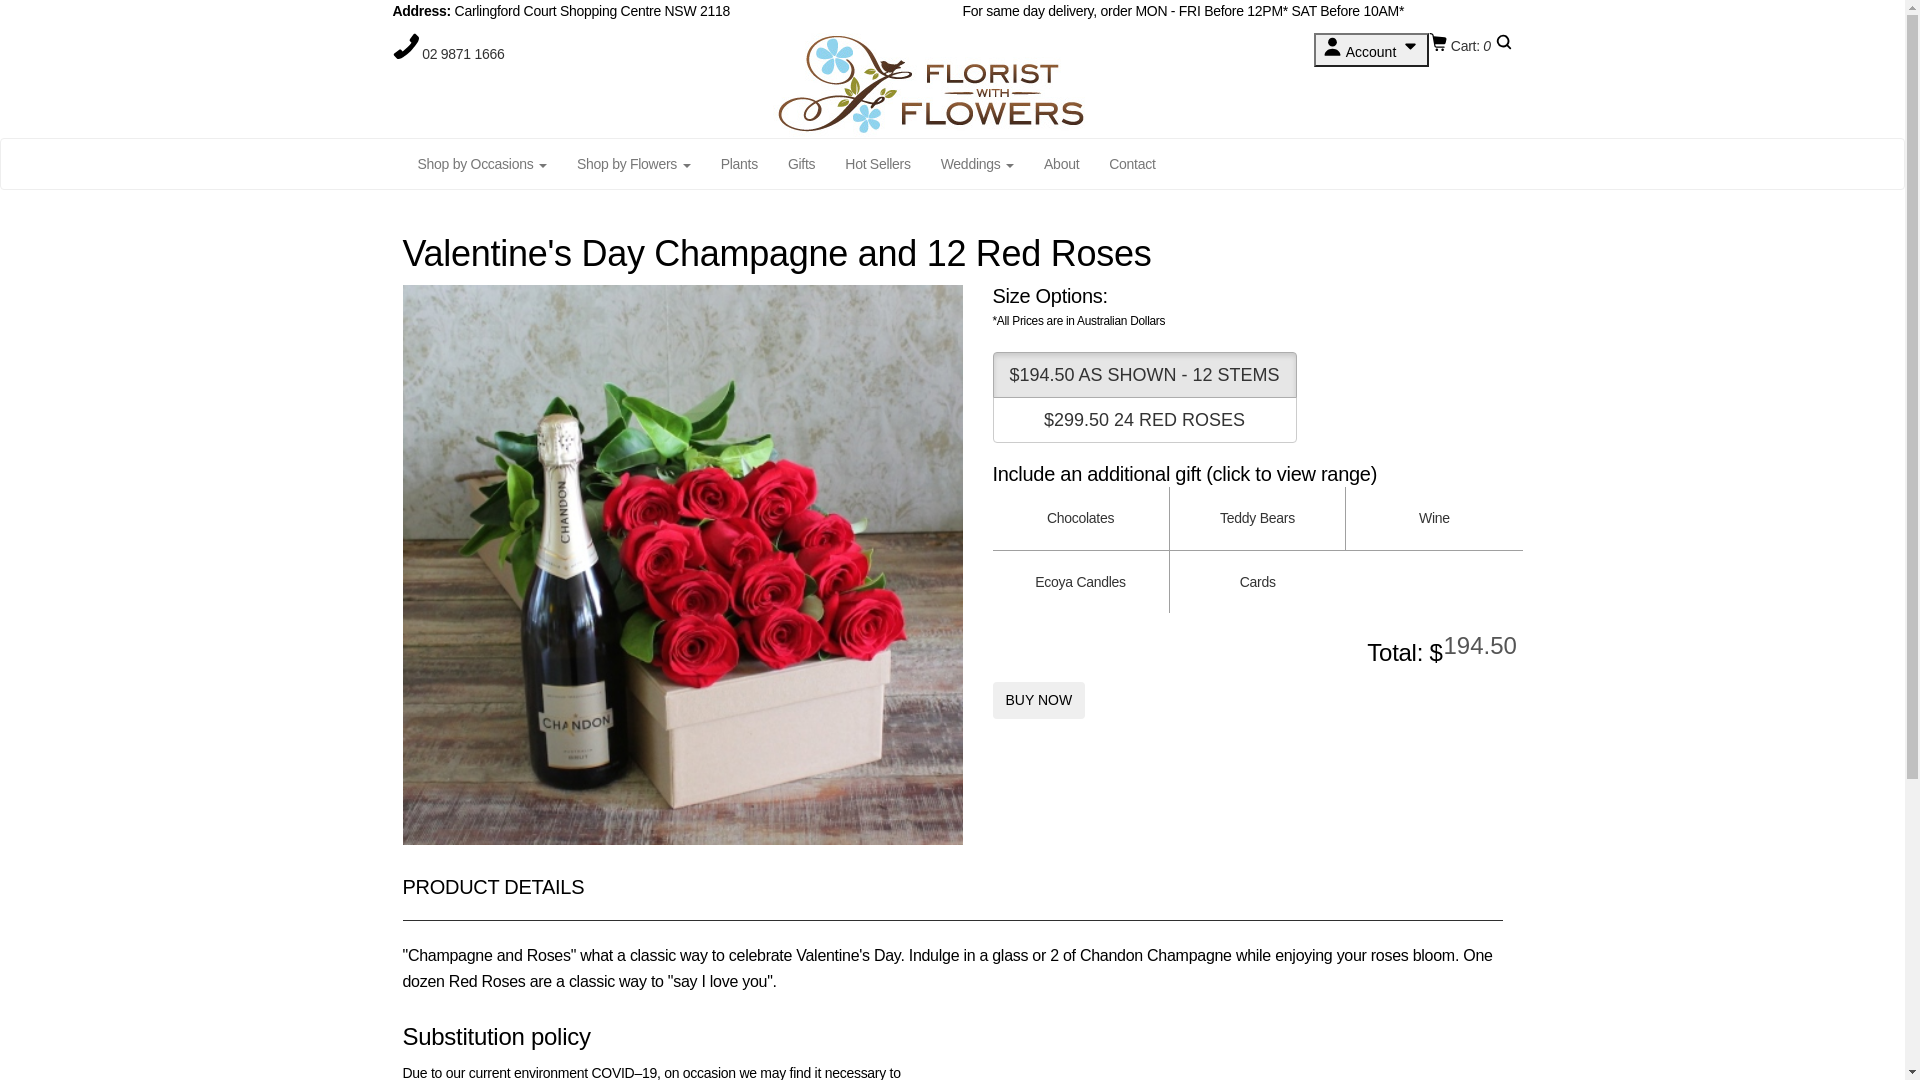  Describe the element at coordinates (978, 164) in the screenshot. I see `Weddings` at that location.